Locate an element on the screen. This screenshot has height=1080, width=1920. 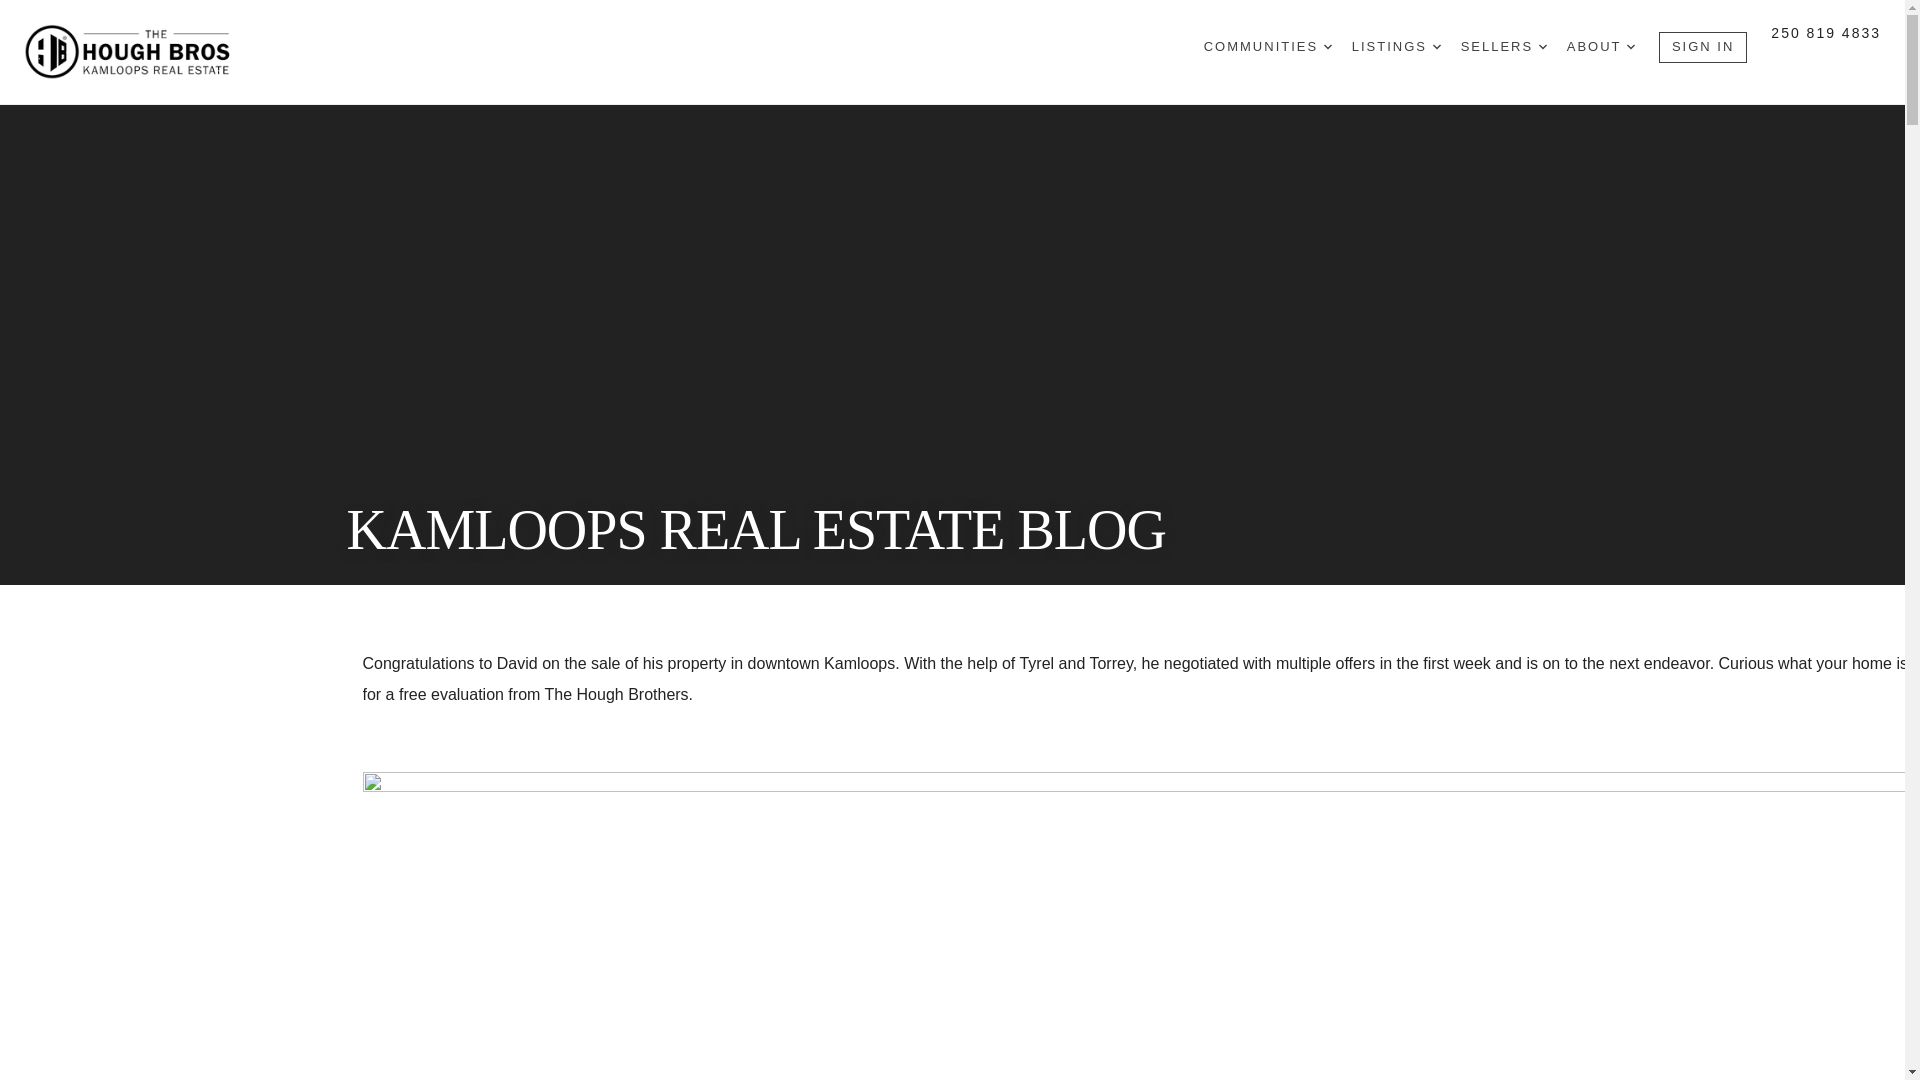
ABOUT DROPDOWN ARROW is located at coordinates (1600, 47).